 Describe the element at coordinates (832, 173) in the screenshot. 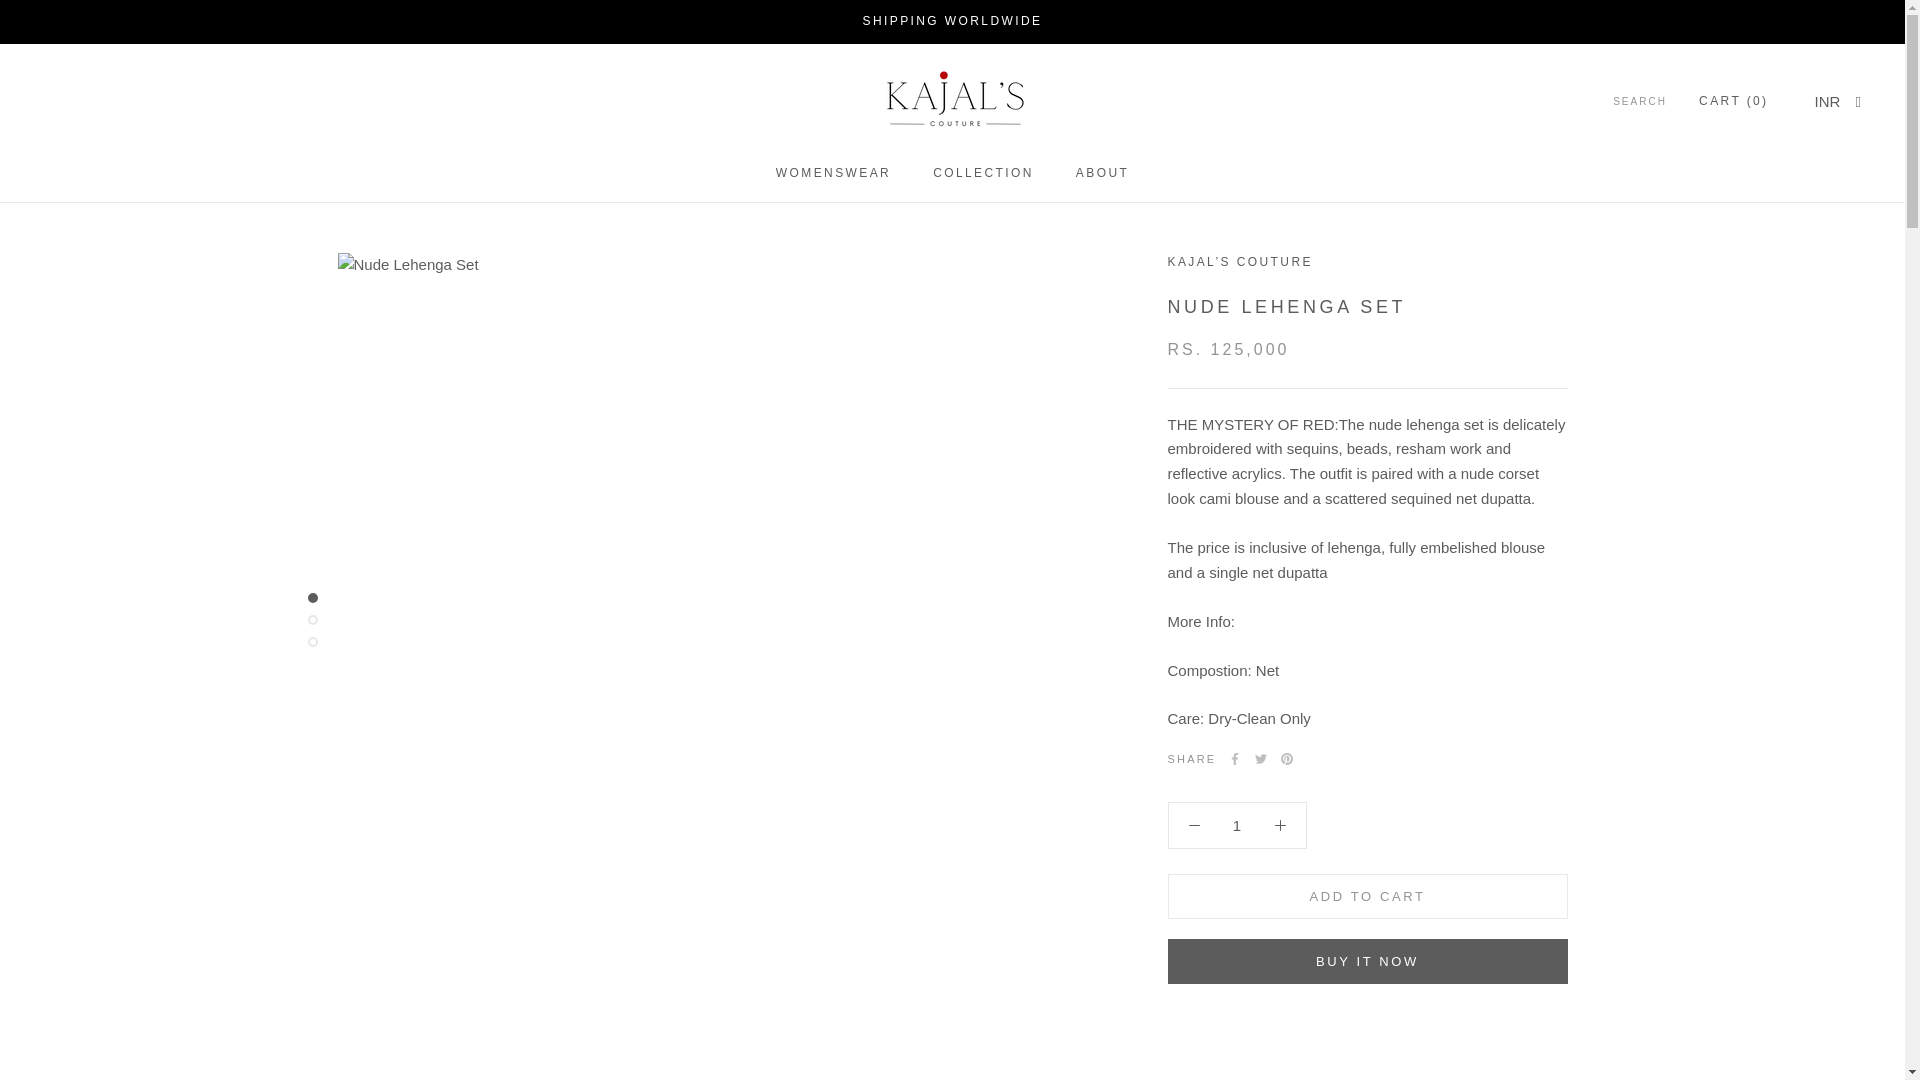

I see `COLLECTION` at that location.